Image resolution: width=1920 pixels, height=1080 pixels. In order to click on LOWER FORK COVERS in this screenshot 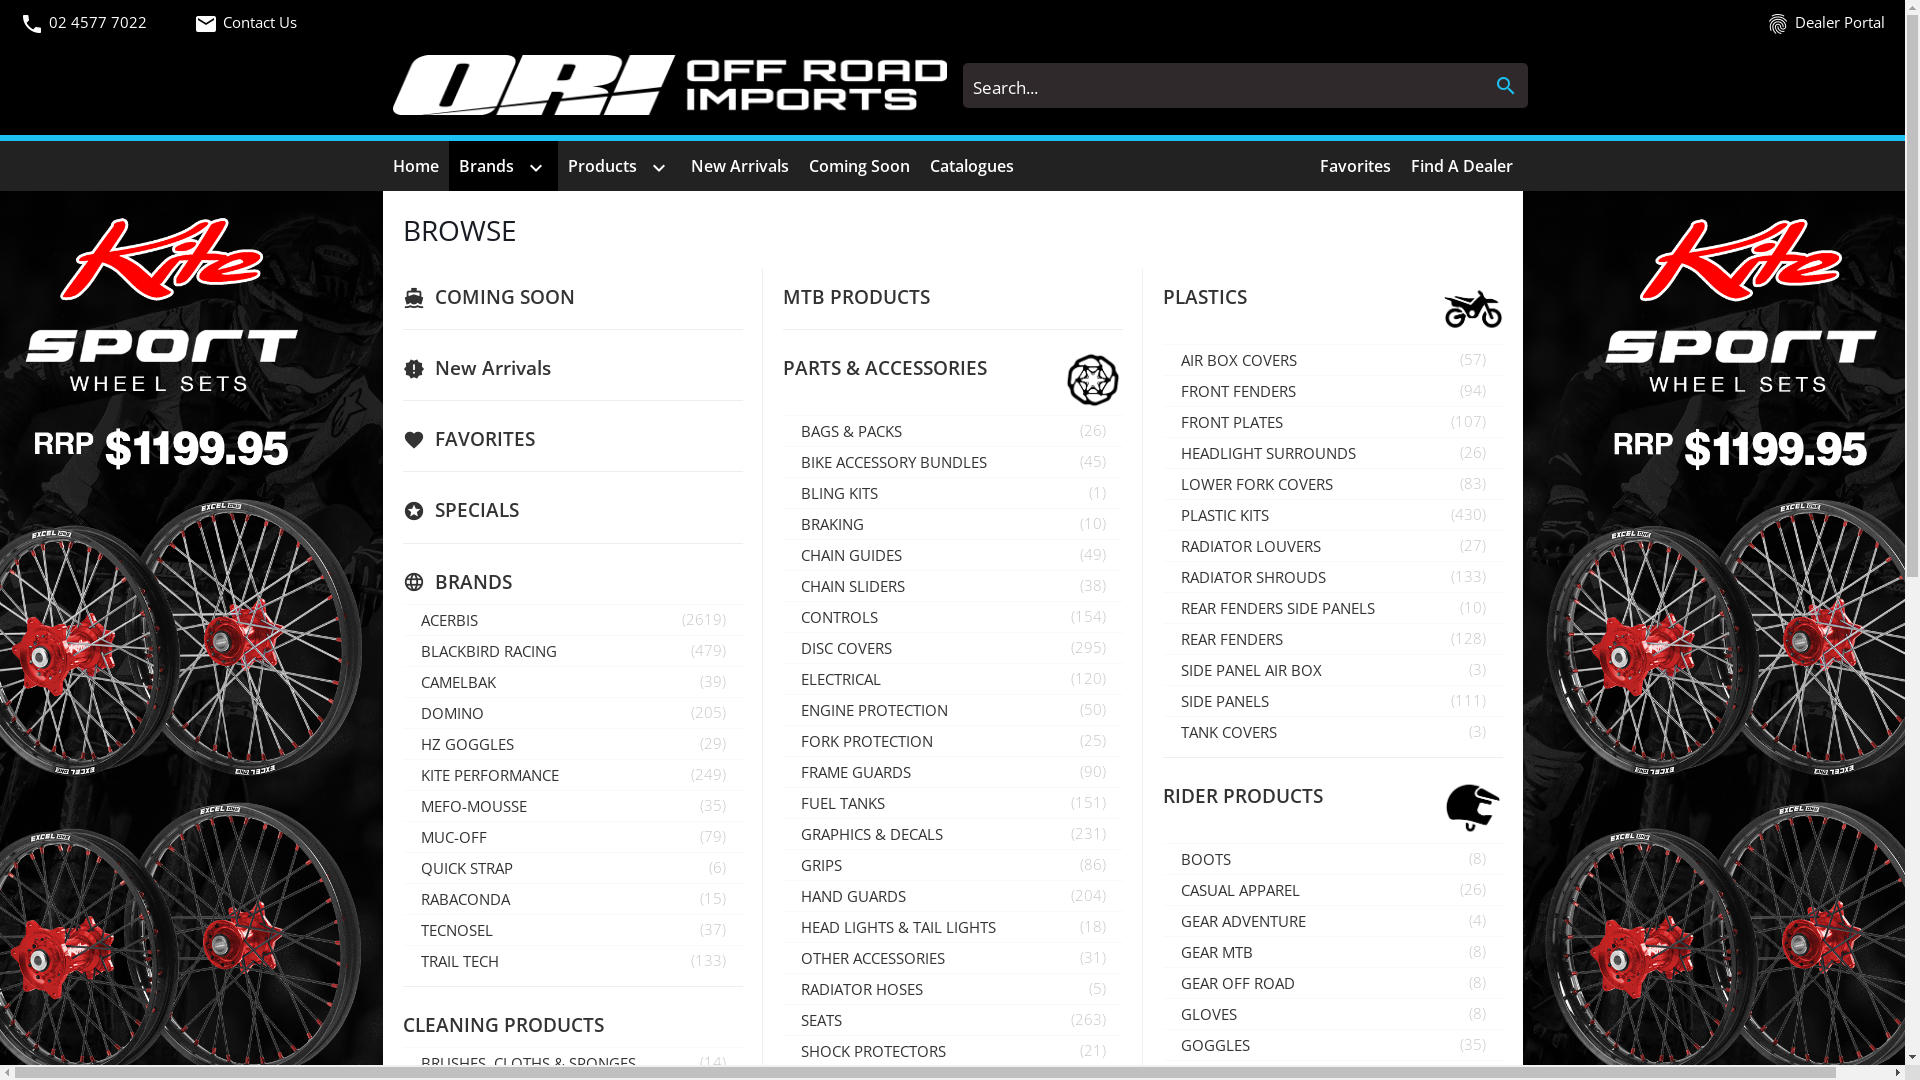, I will do `click(1299, 484)`.